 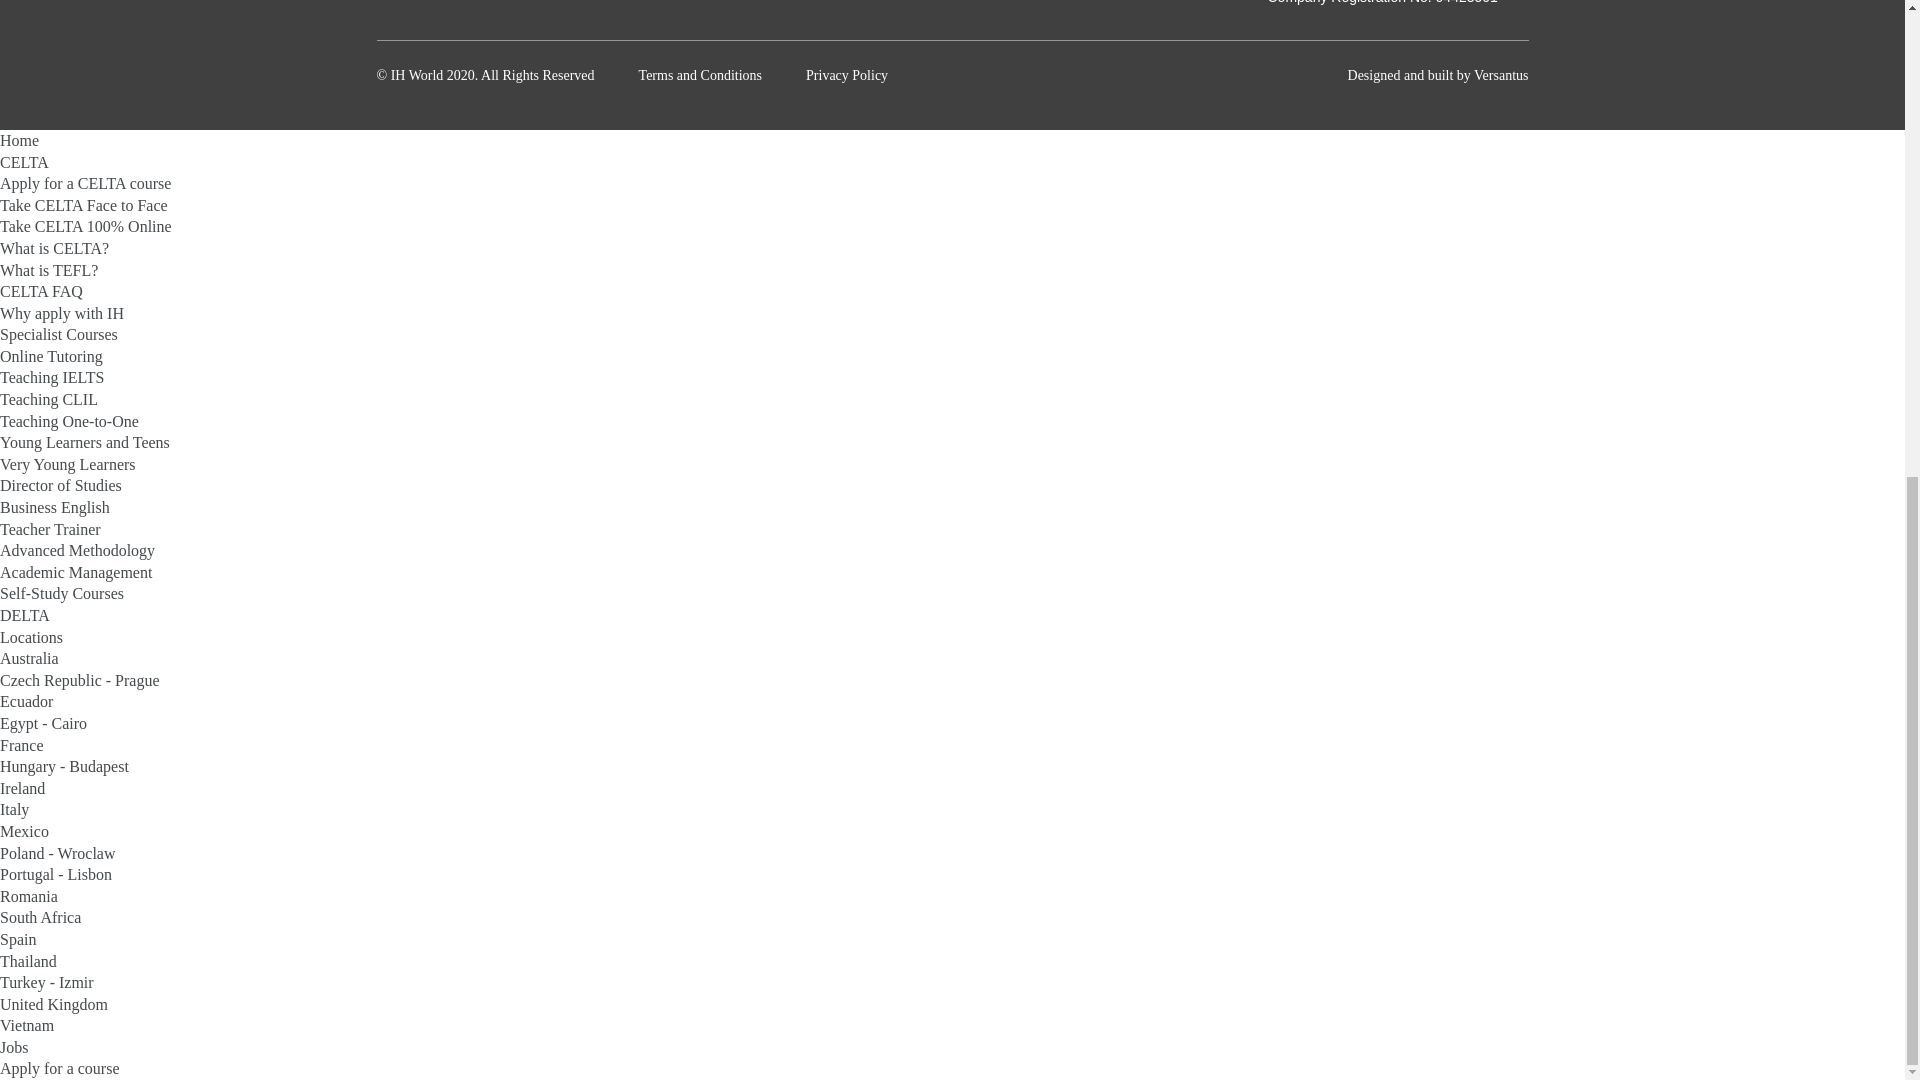 What do you see at coordinates (32, 636) in the screenshot?
I see `Destinations` at bounding box center [32, 636].